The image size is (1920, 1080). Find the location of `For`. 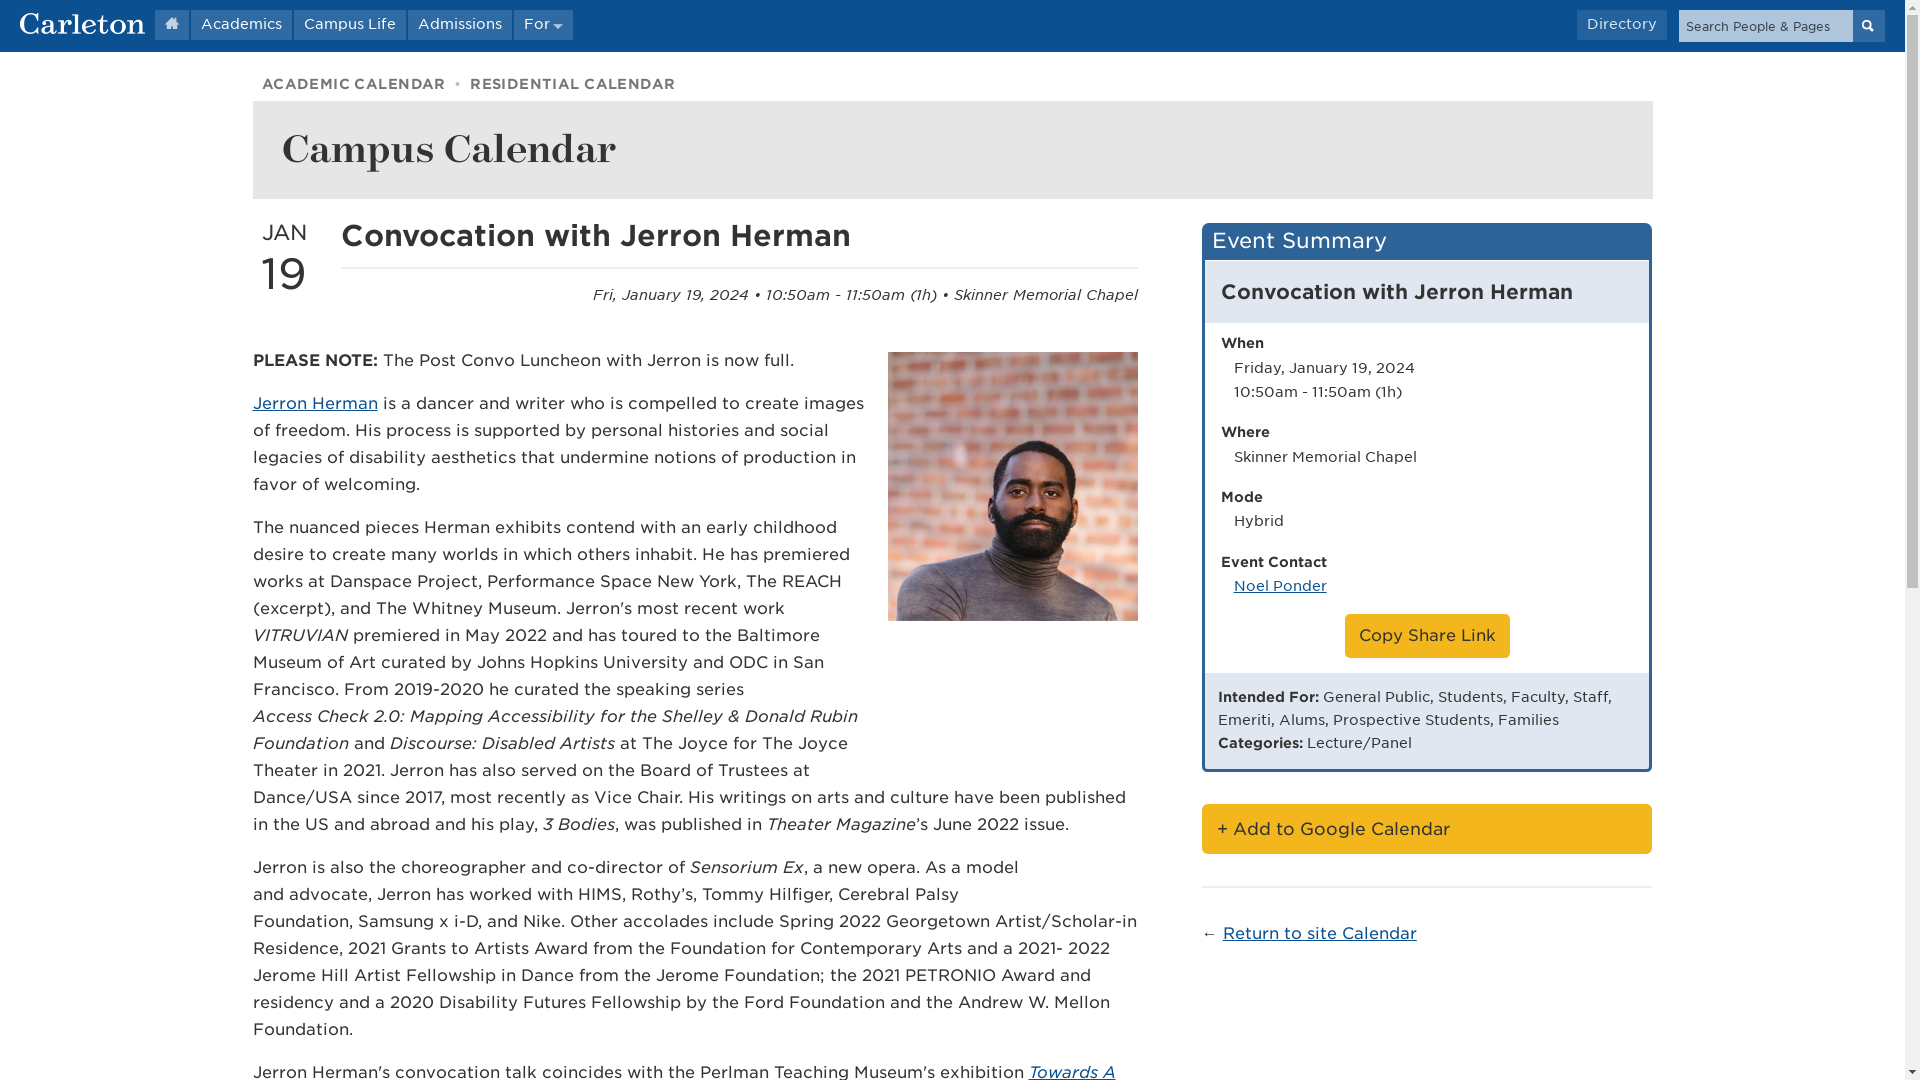

For is located at coordinates (543, 24).